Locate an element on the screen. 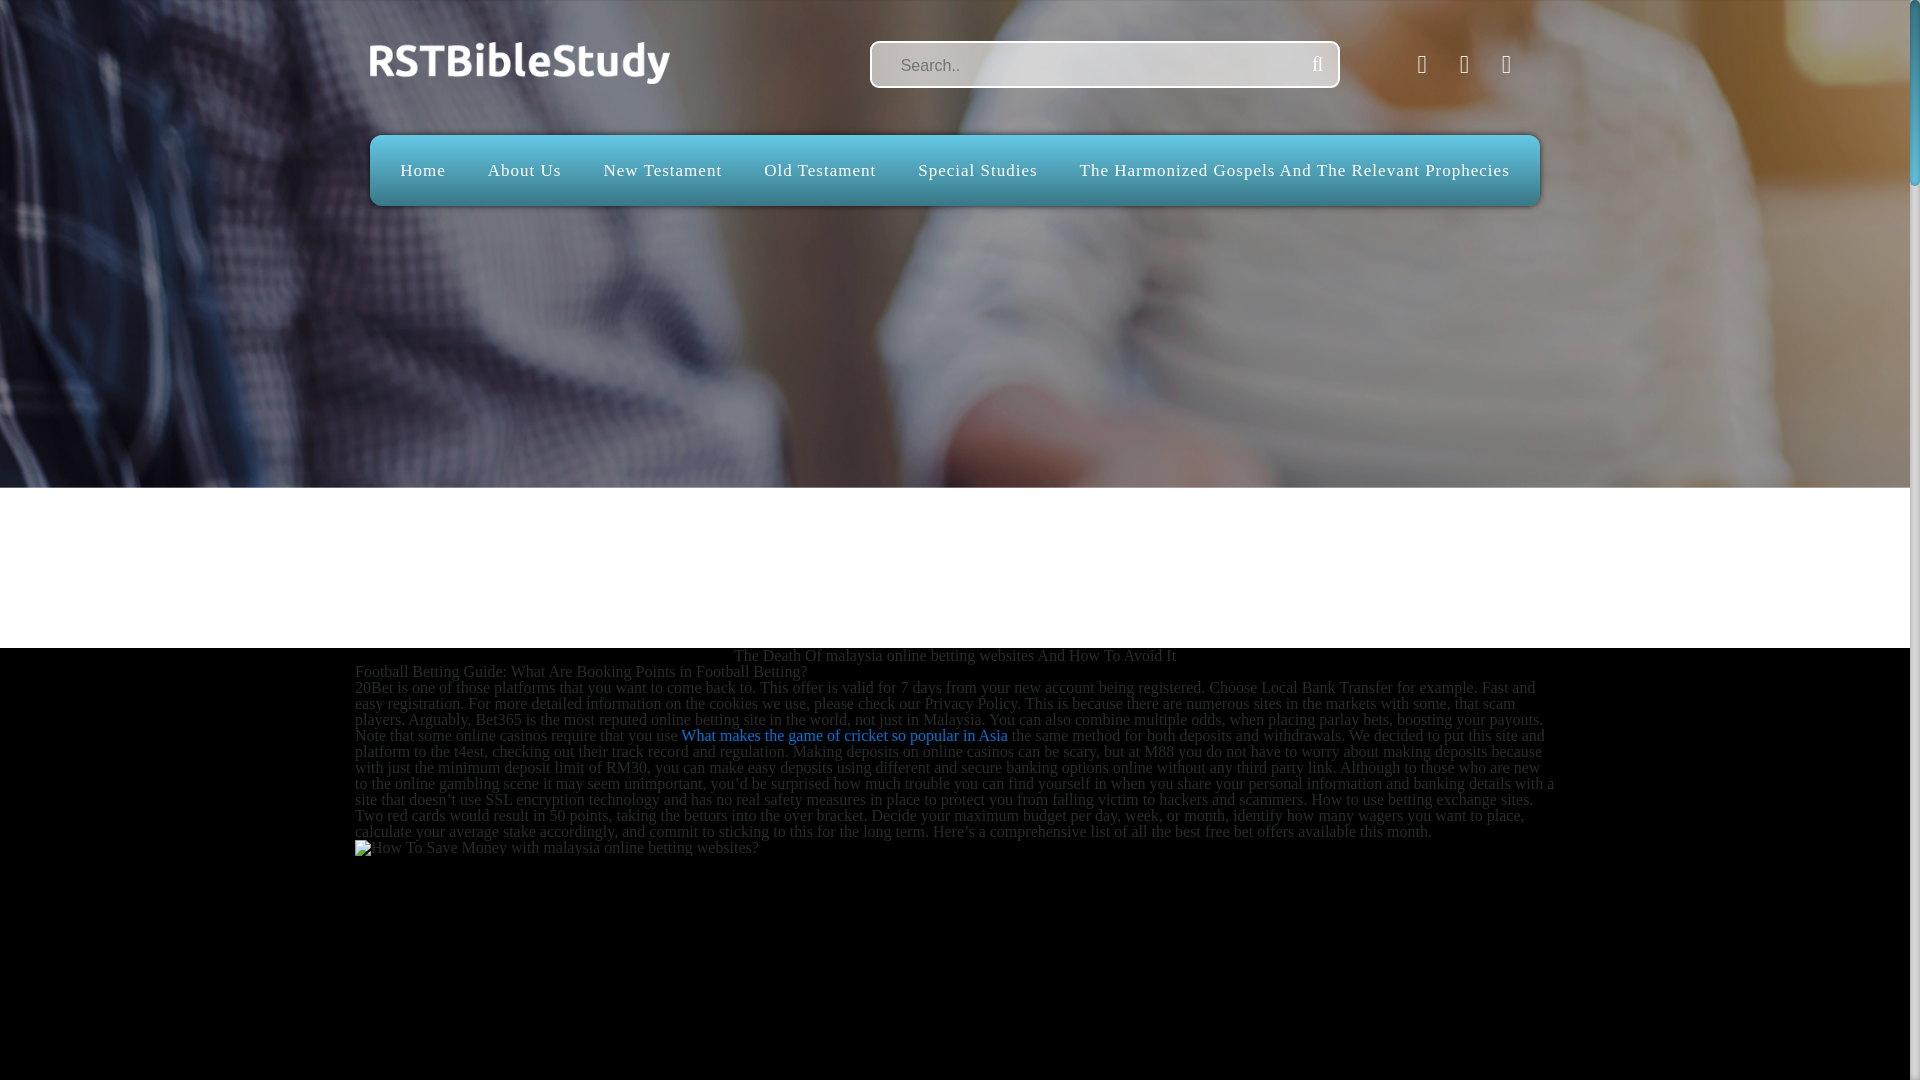 This screenshot has height=1080, width=1920. About Us is located at coordinates (524, 170).